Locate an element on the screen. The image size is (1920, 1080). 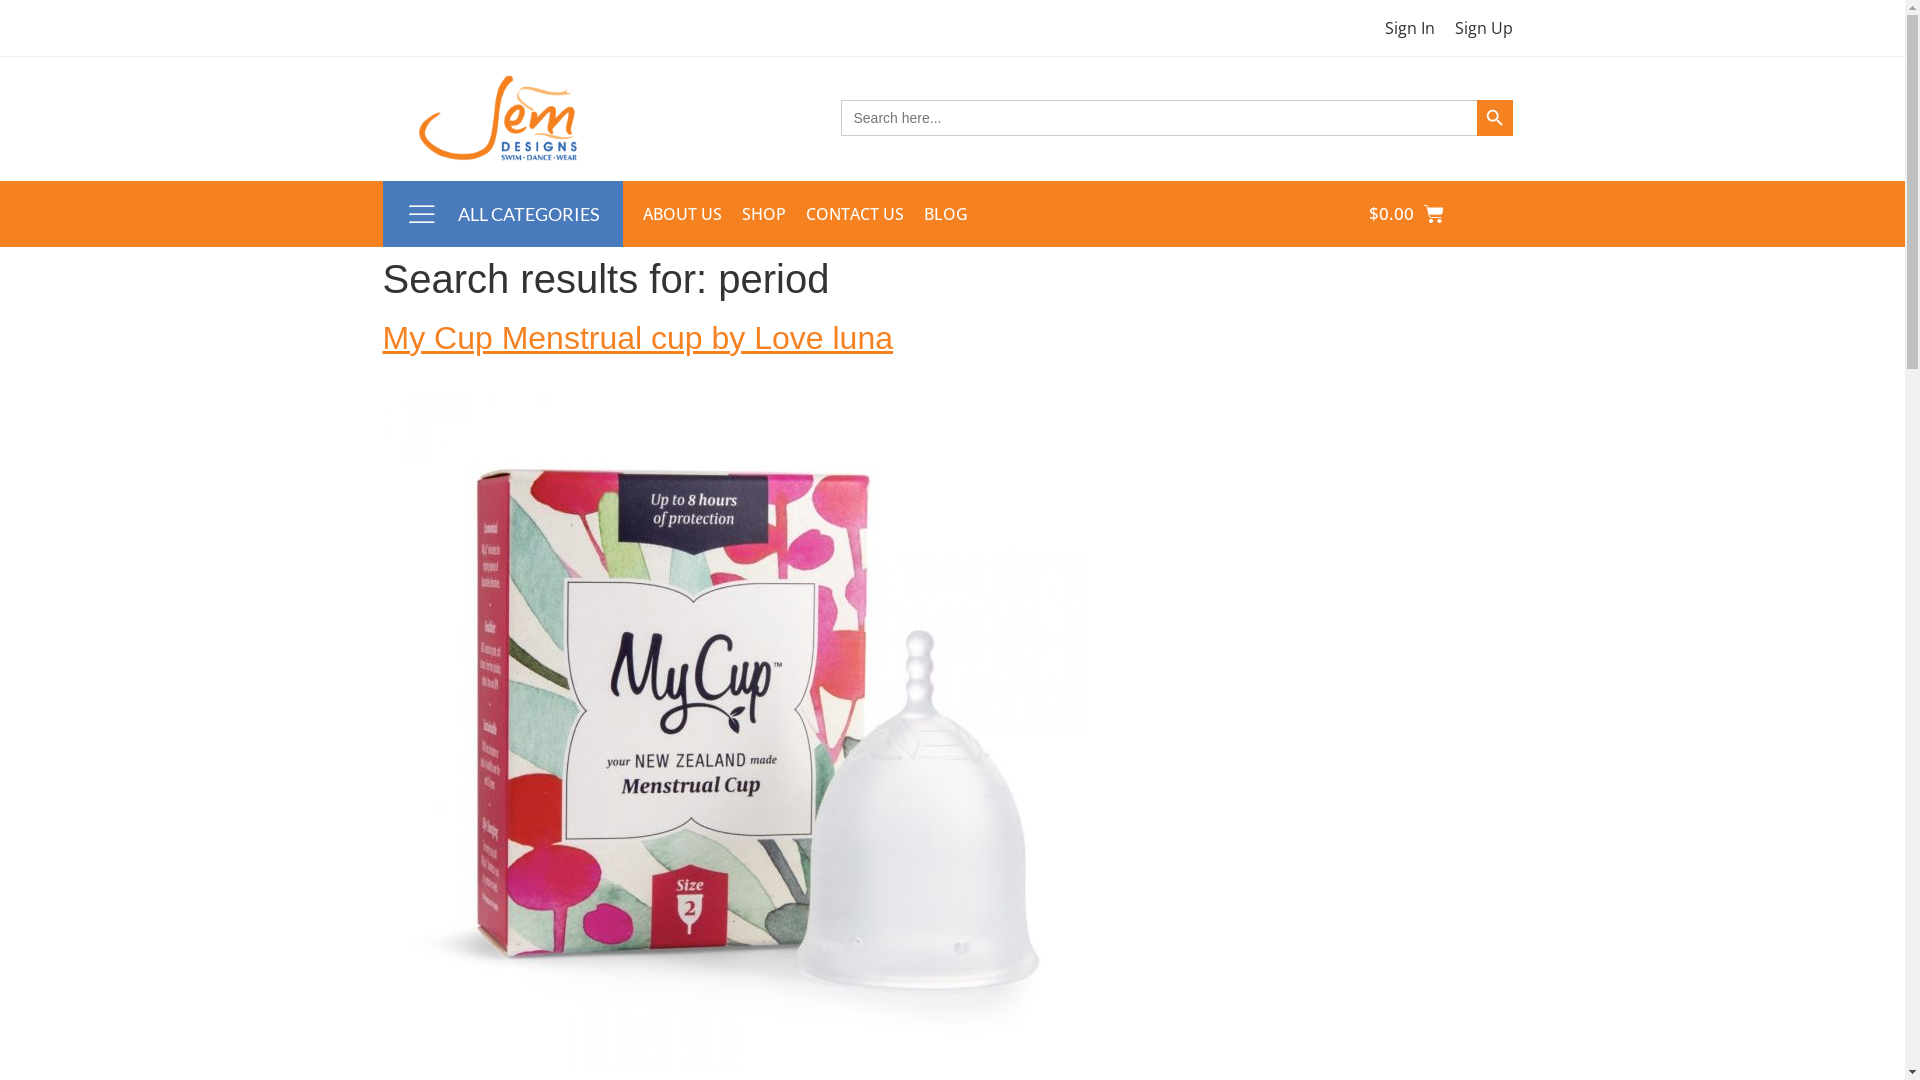
Search Button is located at coordinates (1494, 118).